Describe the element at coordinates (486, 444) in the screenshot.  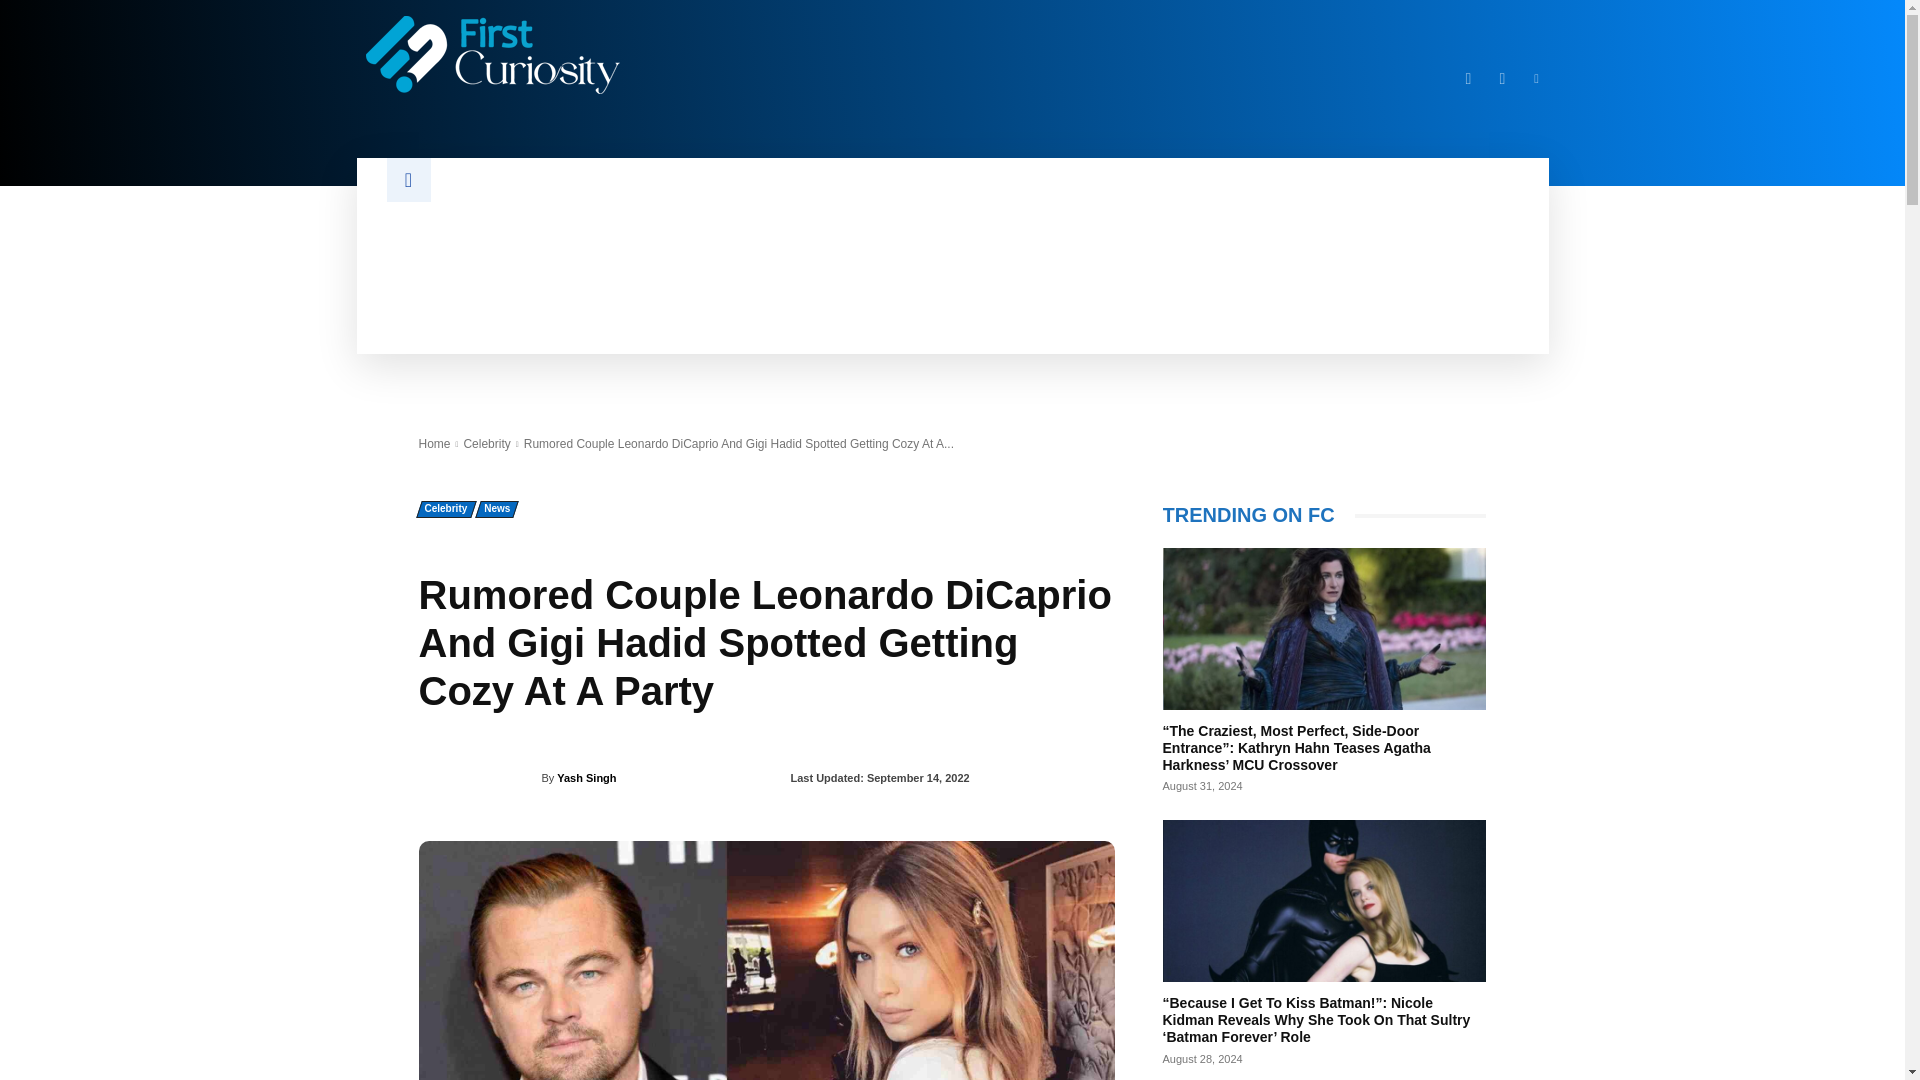
I see `View all posts in Celebrity` at that location.